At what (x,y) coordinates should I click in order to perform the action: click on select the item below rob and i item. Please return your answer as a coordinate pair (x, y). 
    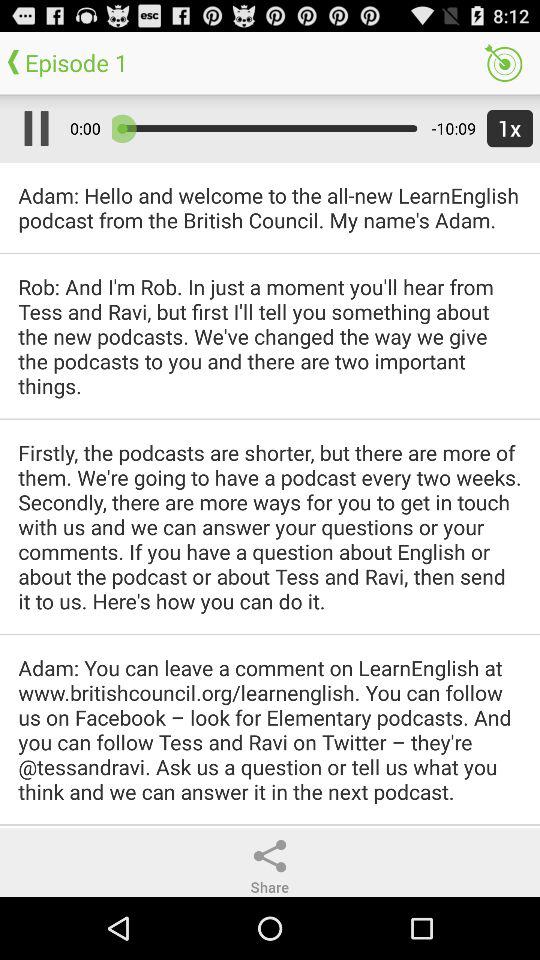
    Looking at the image, I should click on (270, 526).